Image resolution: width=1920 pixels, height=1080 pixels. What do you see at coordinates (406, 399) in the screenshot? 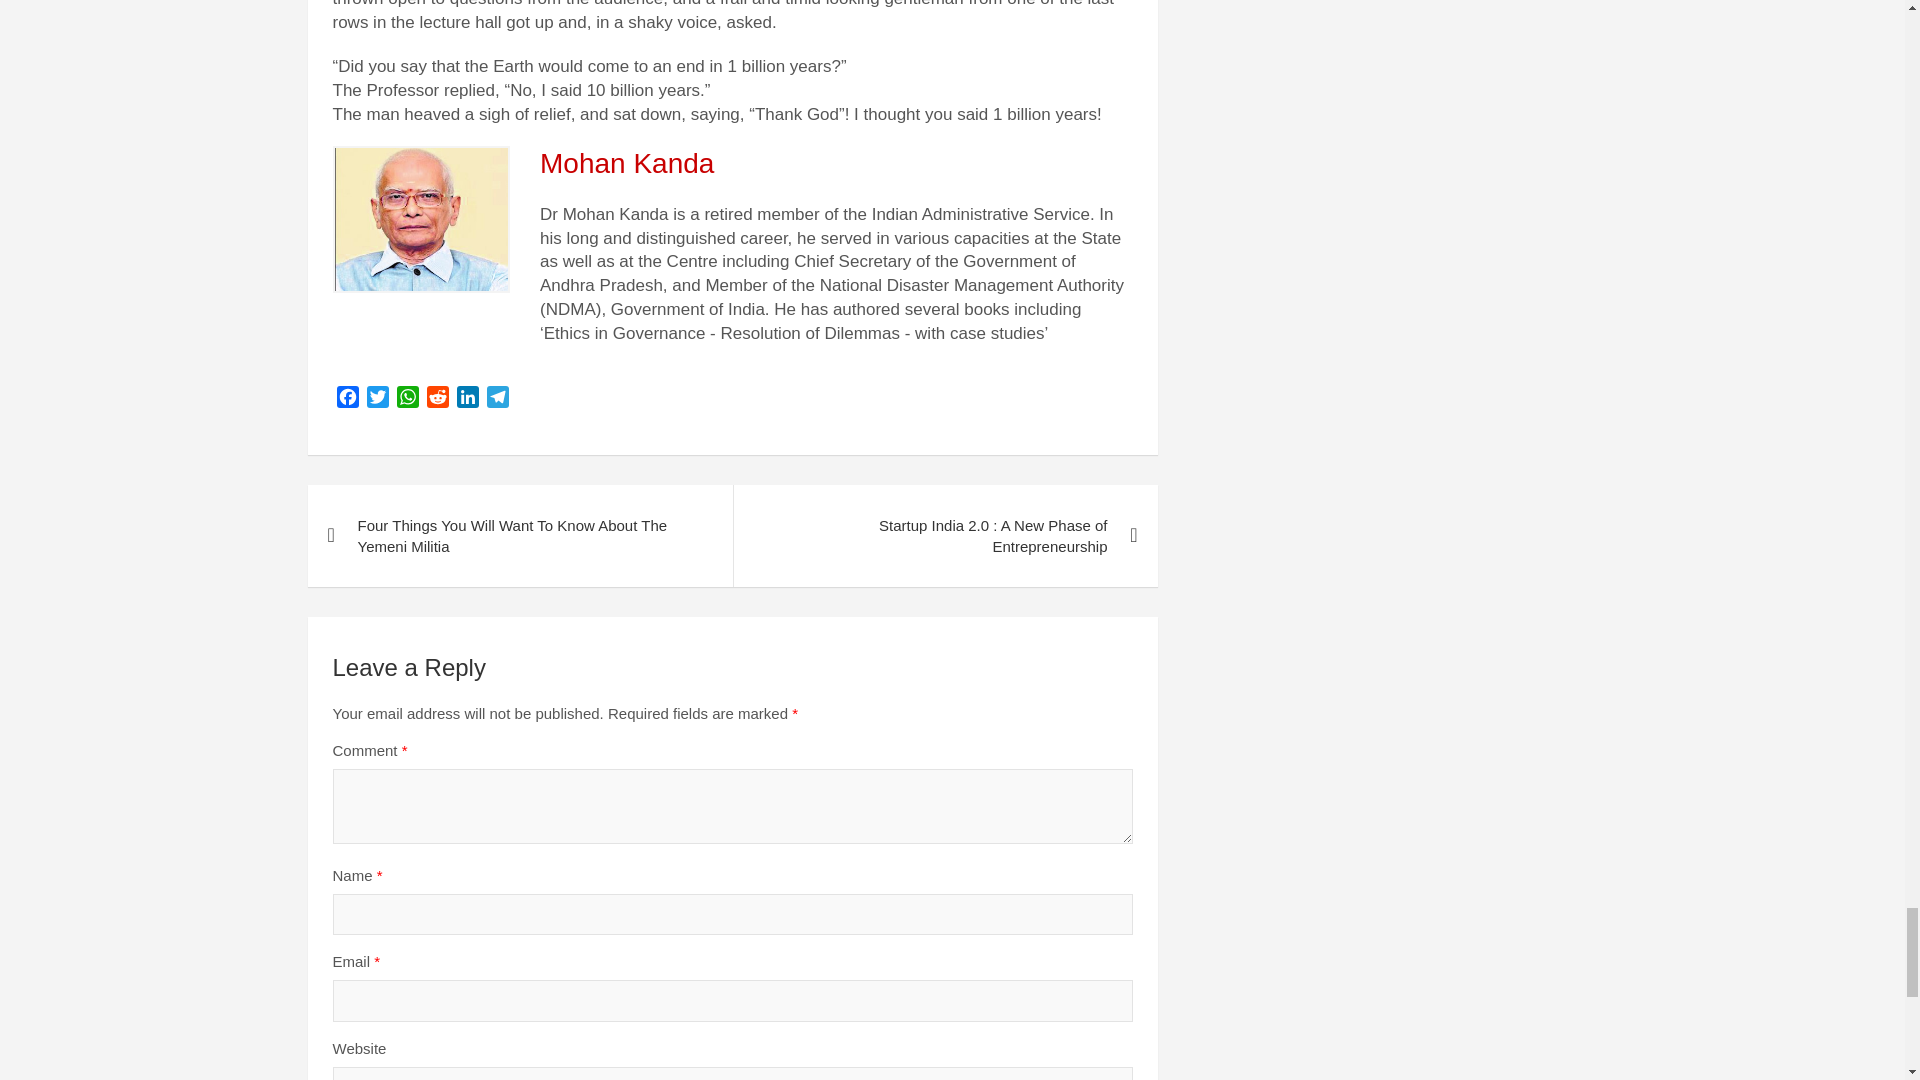
I see `WhatsApp` at bounding box center [406, 399].